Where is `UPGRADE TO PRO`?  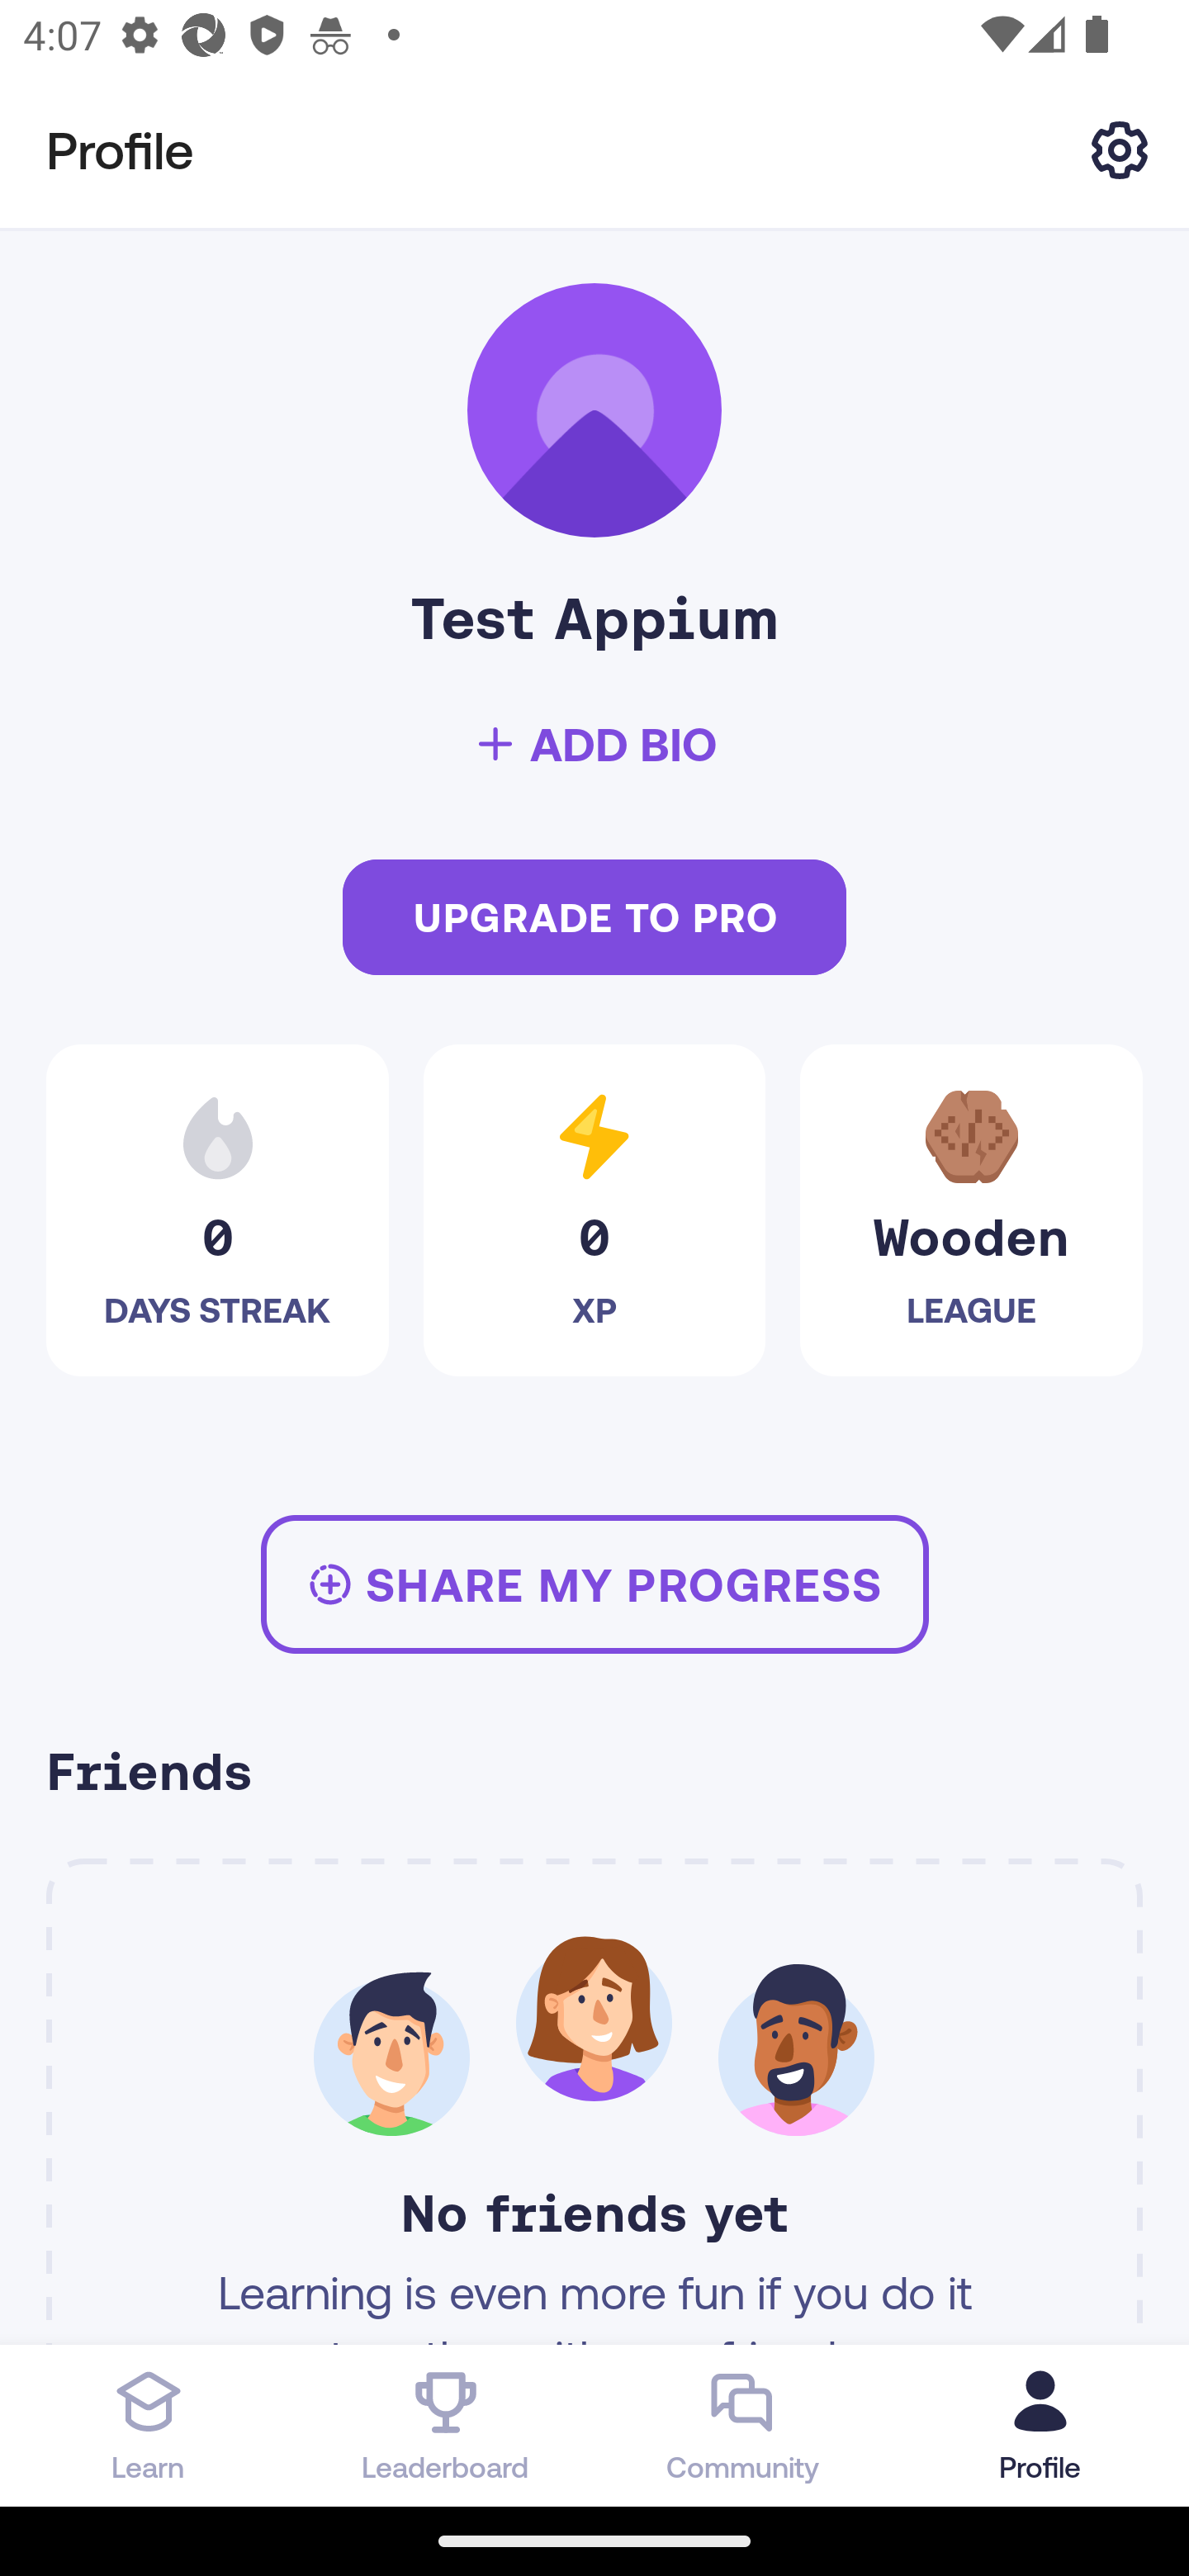 UPGRADE TO PRO is located at coordinates (594, 918).